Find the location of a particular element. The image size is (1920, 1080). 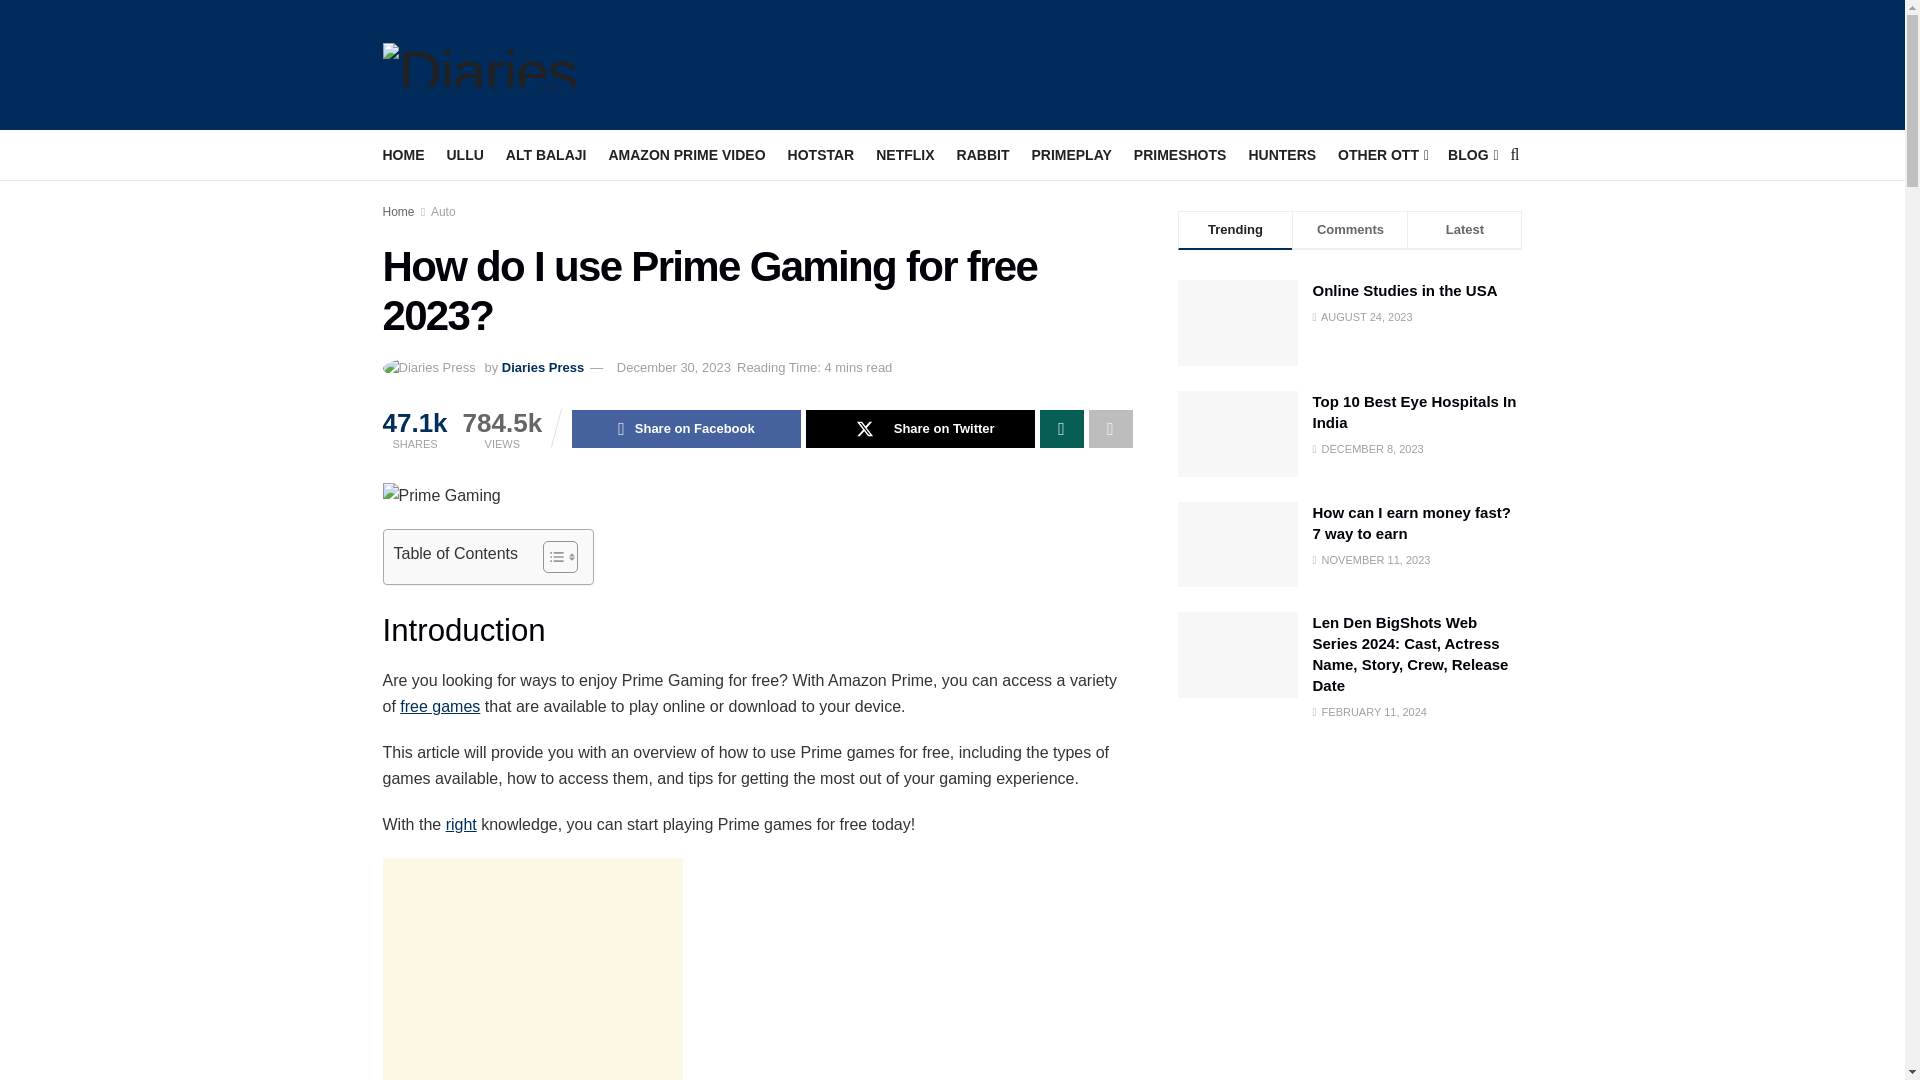

AMAZON PRIME VIDEO is located at coordinates (686, 154).